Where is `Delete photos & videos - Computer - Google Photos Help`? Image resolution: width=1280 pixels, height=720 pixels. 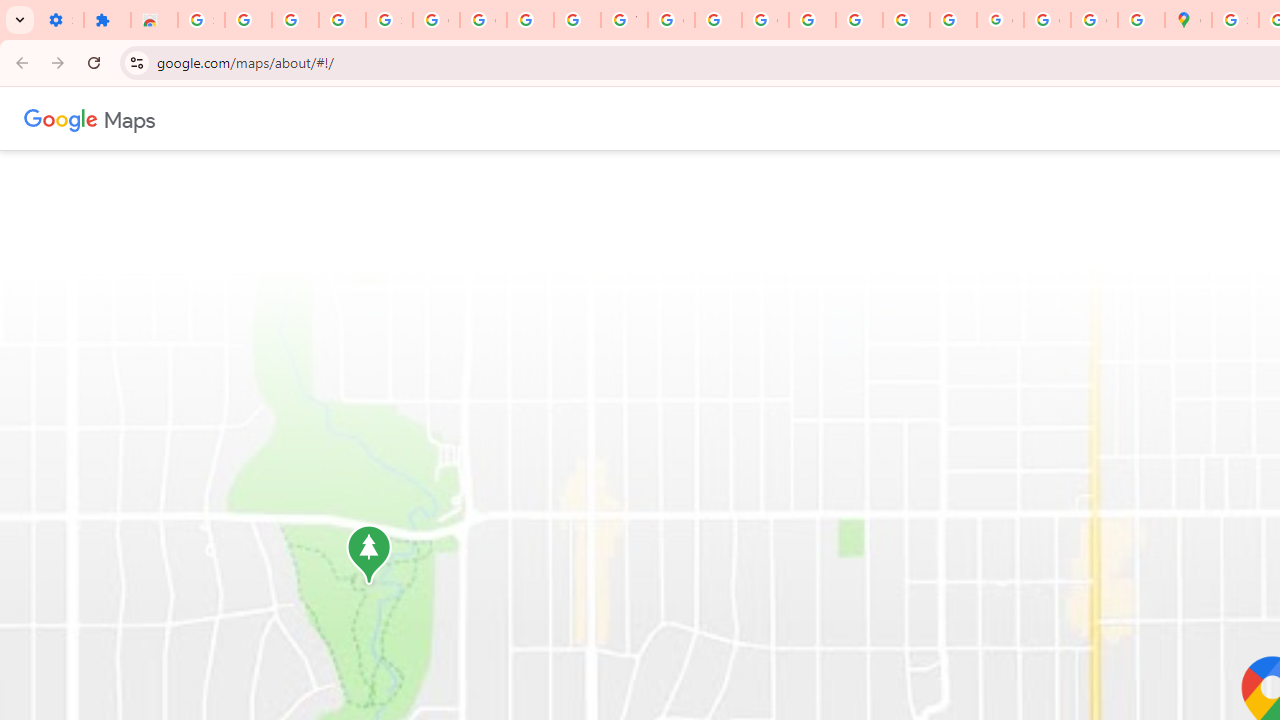 Delete photos & videos - Computer - Google Photos Help is located at coordinates (248, 20).